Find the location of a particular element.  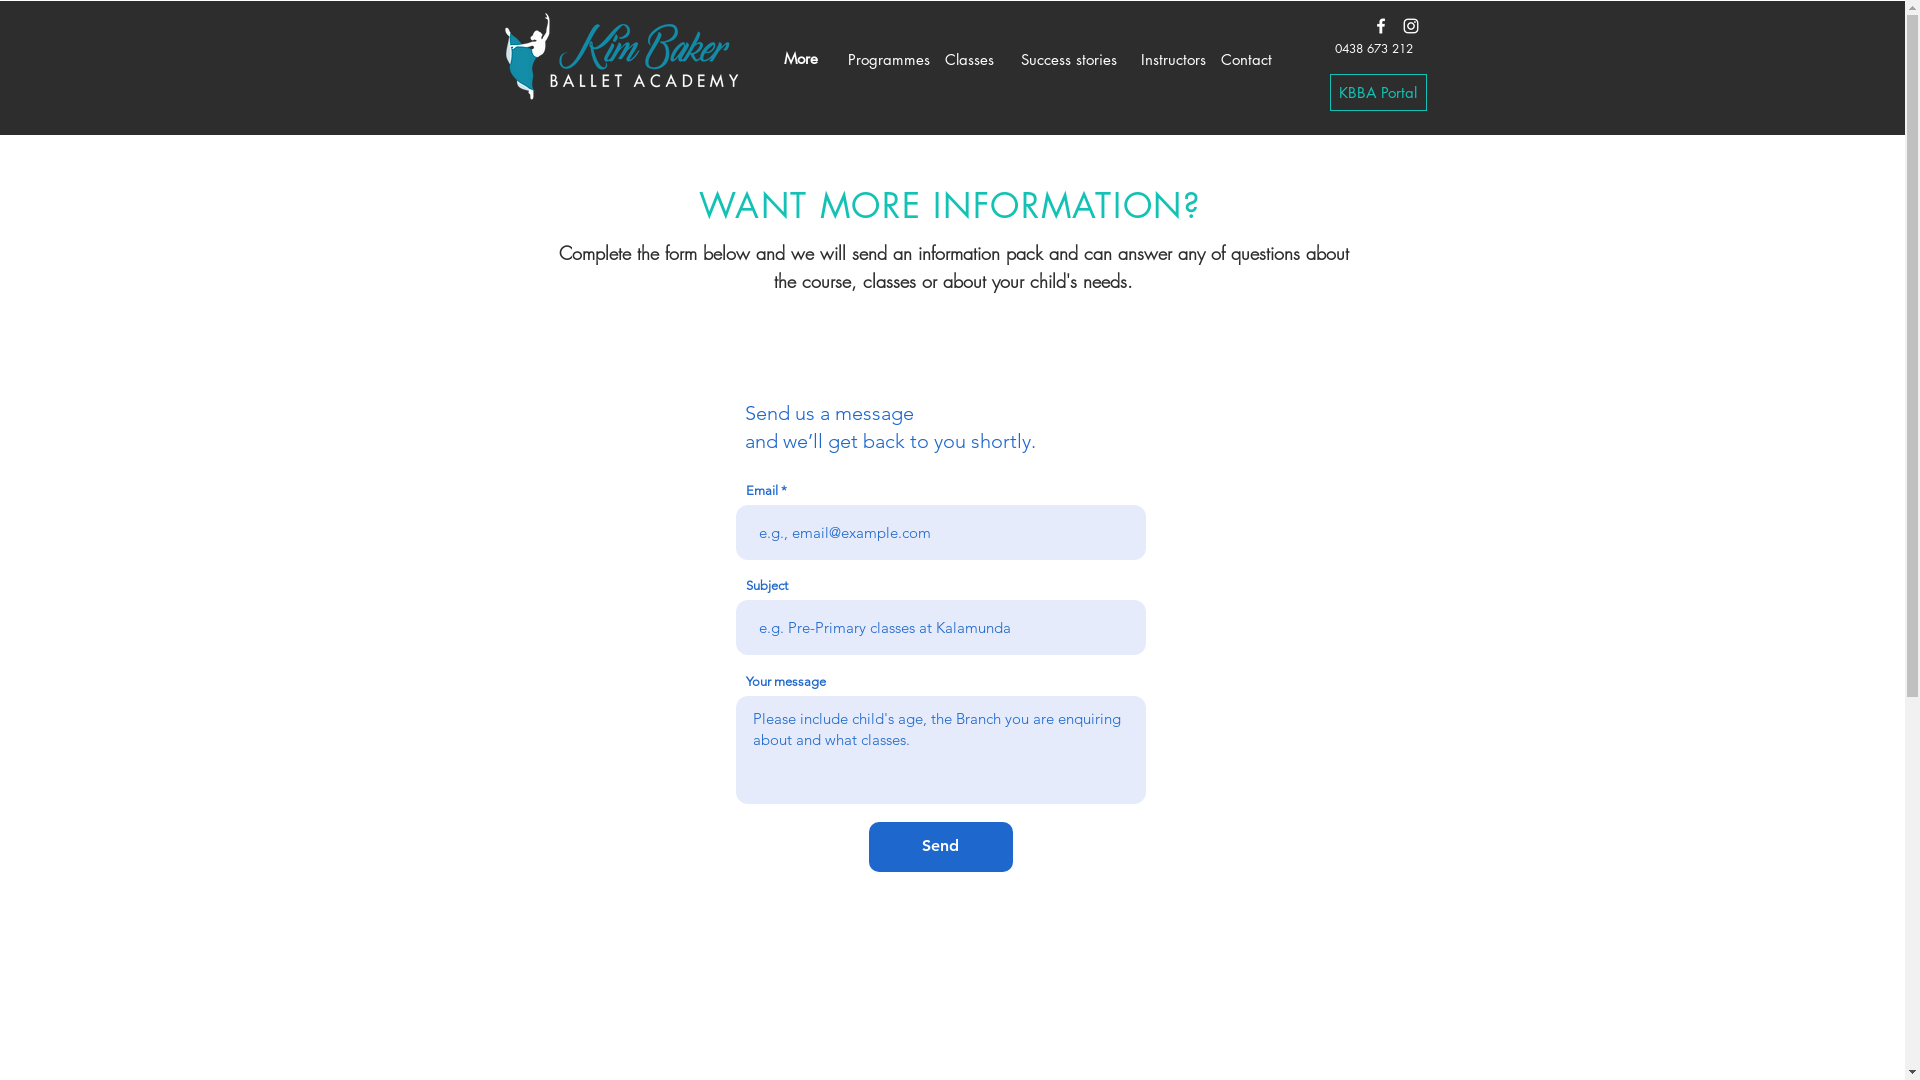

Classes is located at coordinates (968, 58).